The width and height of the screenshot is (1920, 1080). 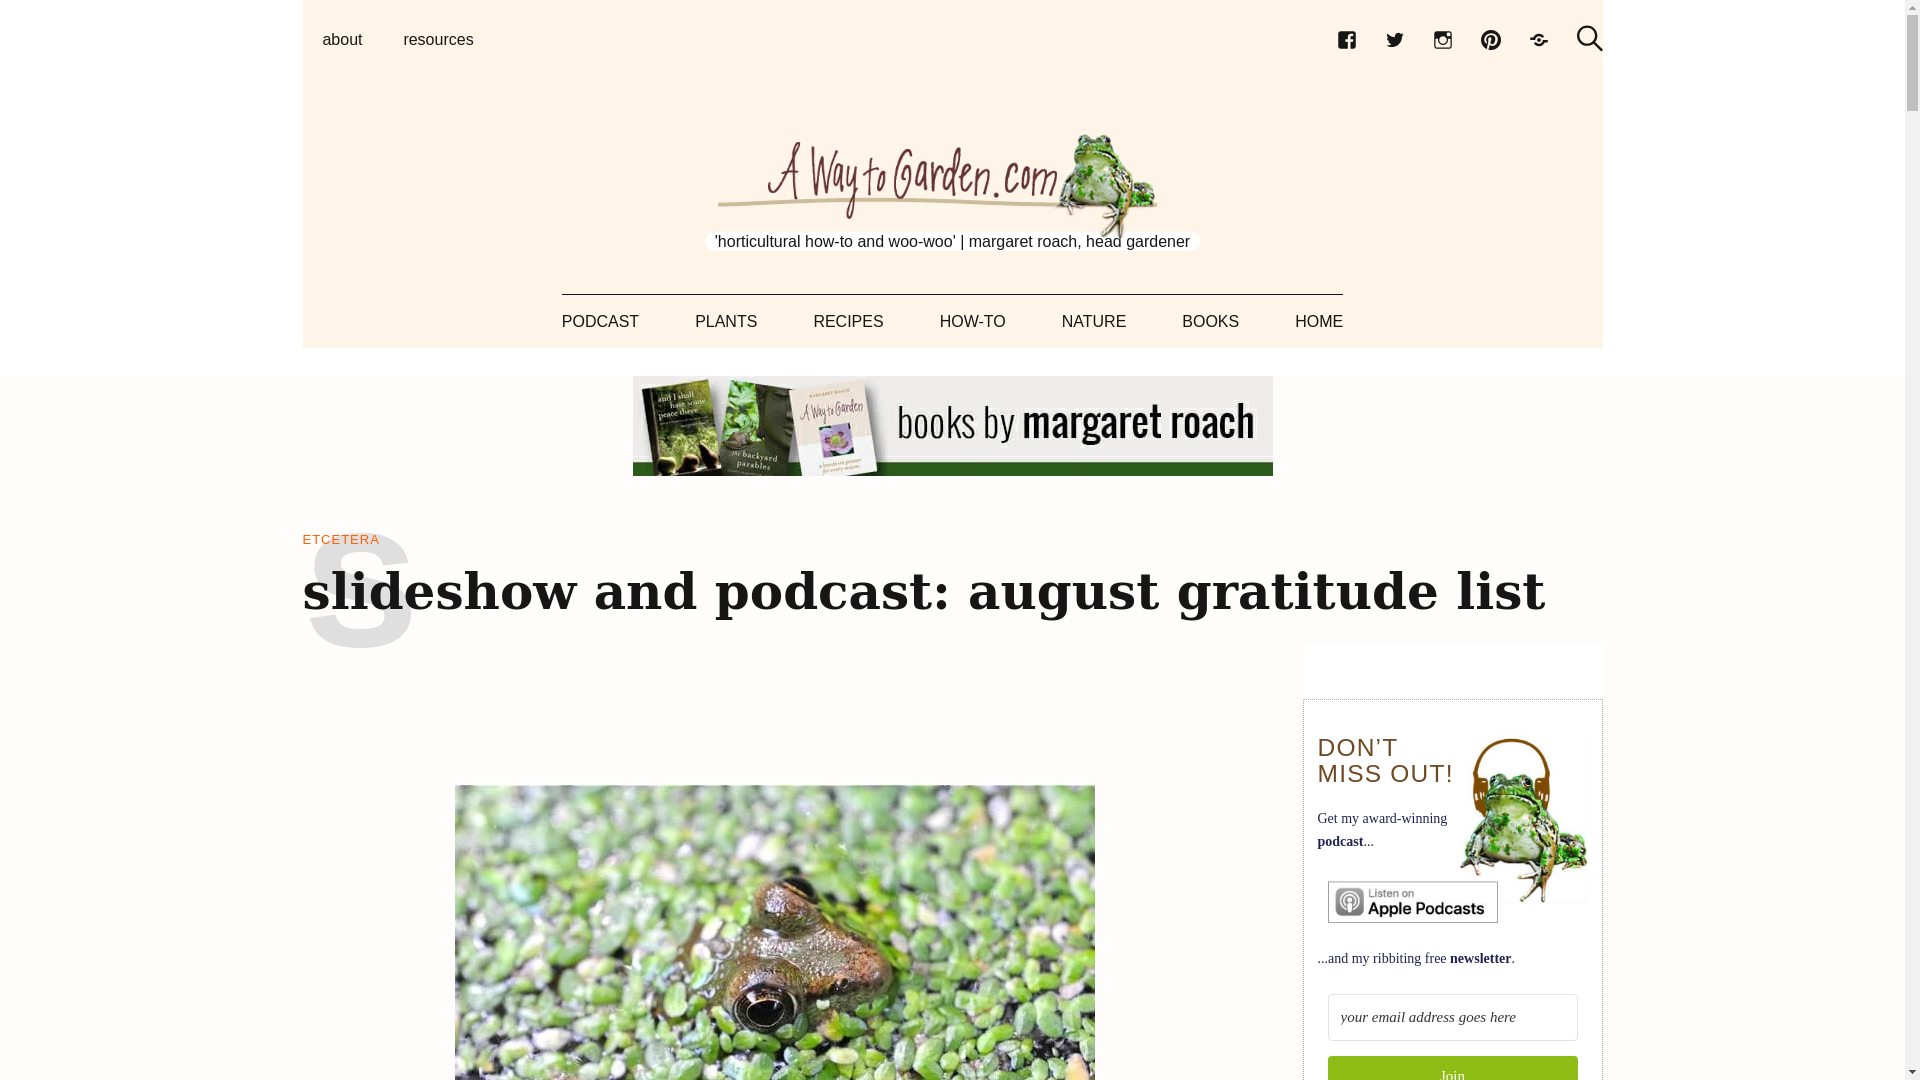 I want to click on NATURE, so click(x=1094, y=320).